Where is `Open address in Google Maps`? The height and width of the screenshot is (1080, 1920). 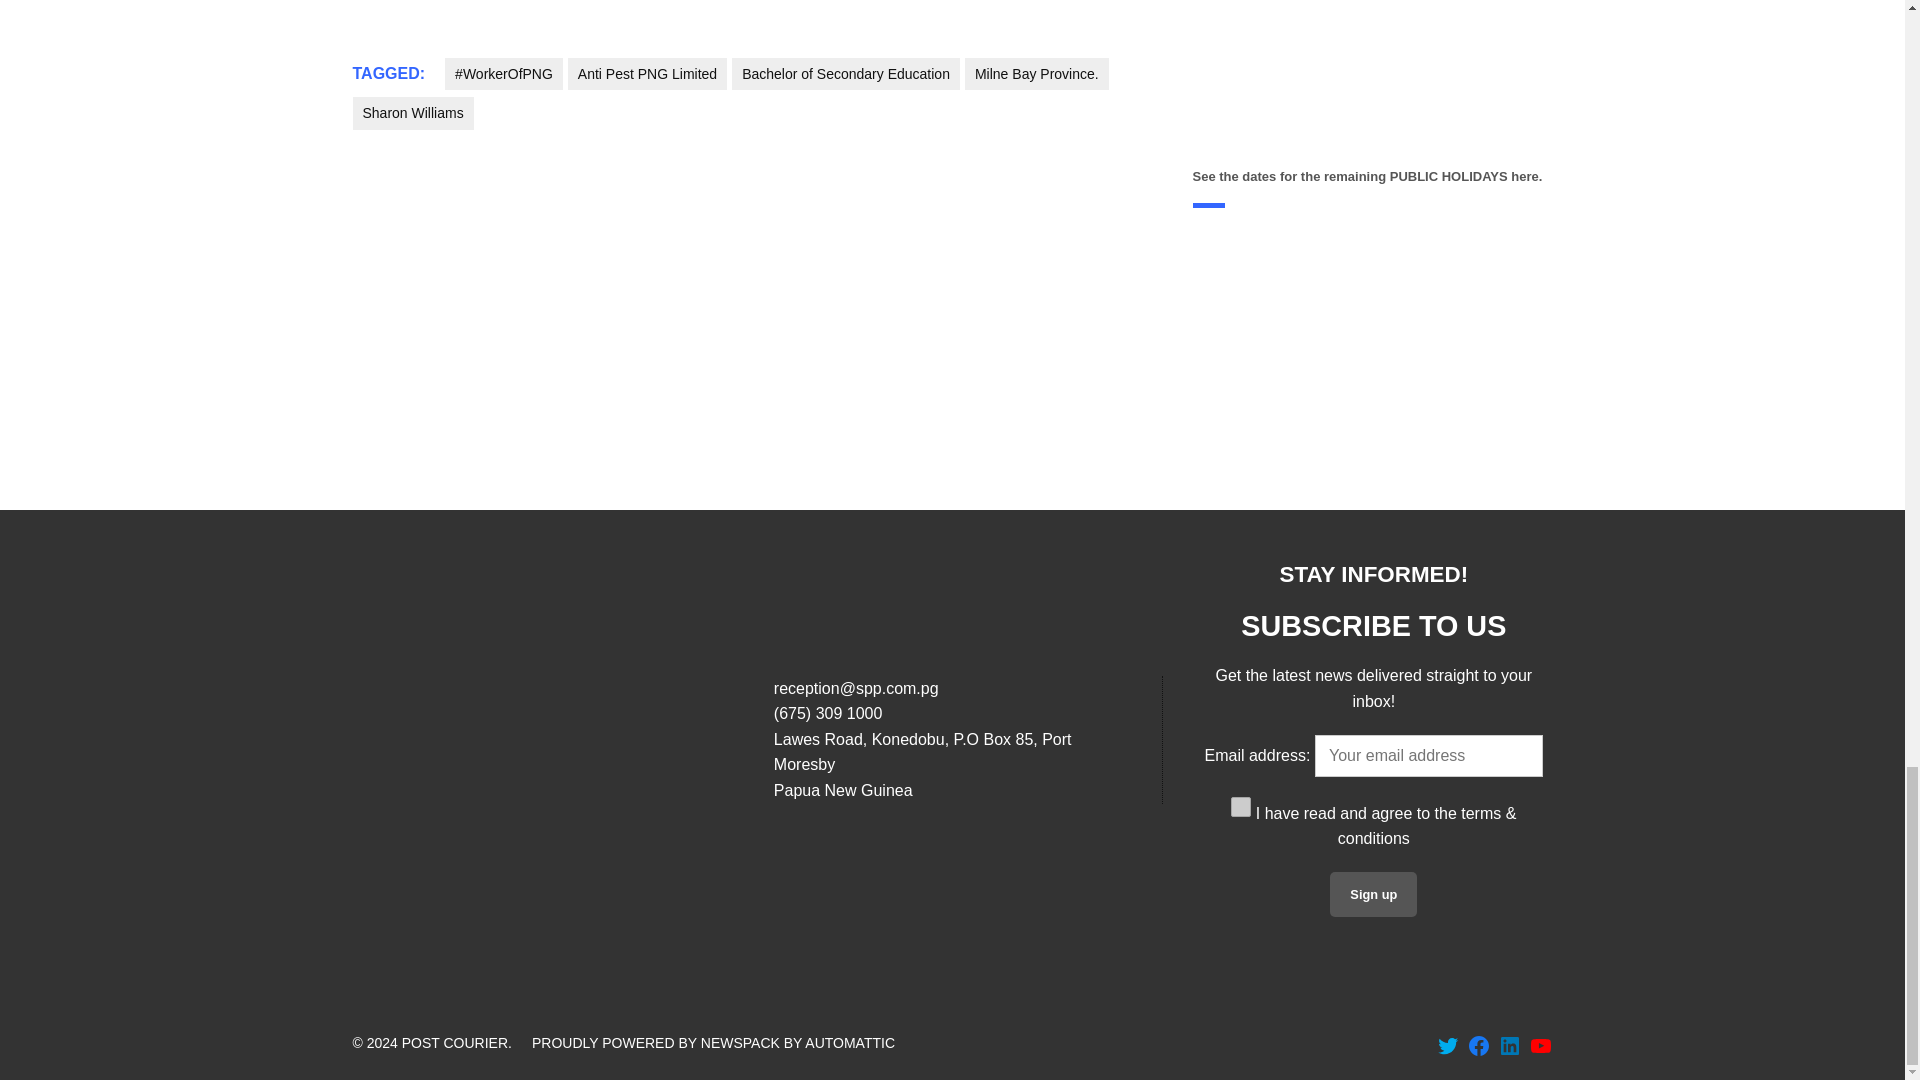
Open address in Google Maps is located at coordinates (952, 764).